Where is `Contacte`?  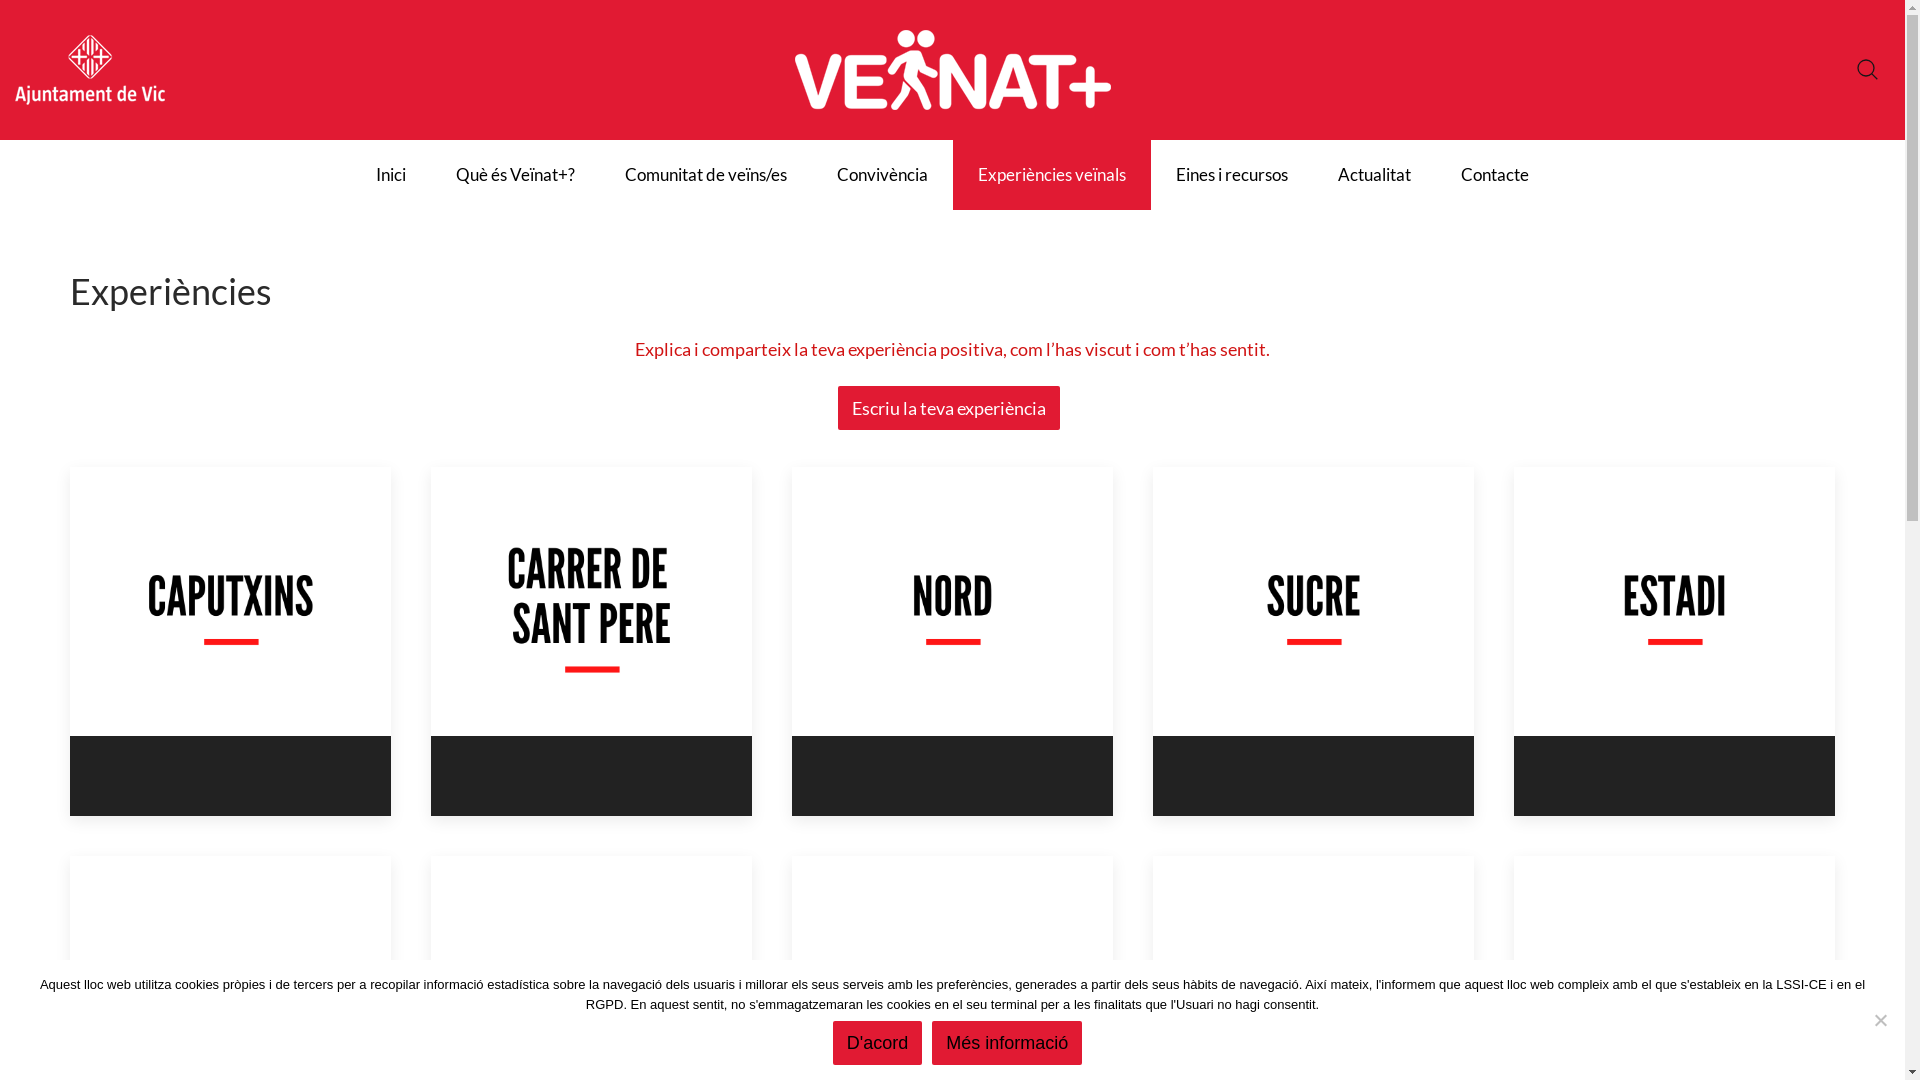 Contacte is located at coordinates (1495, 175).